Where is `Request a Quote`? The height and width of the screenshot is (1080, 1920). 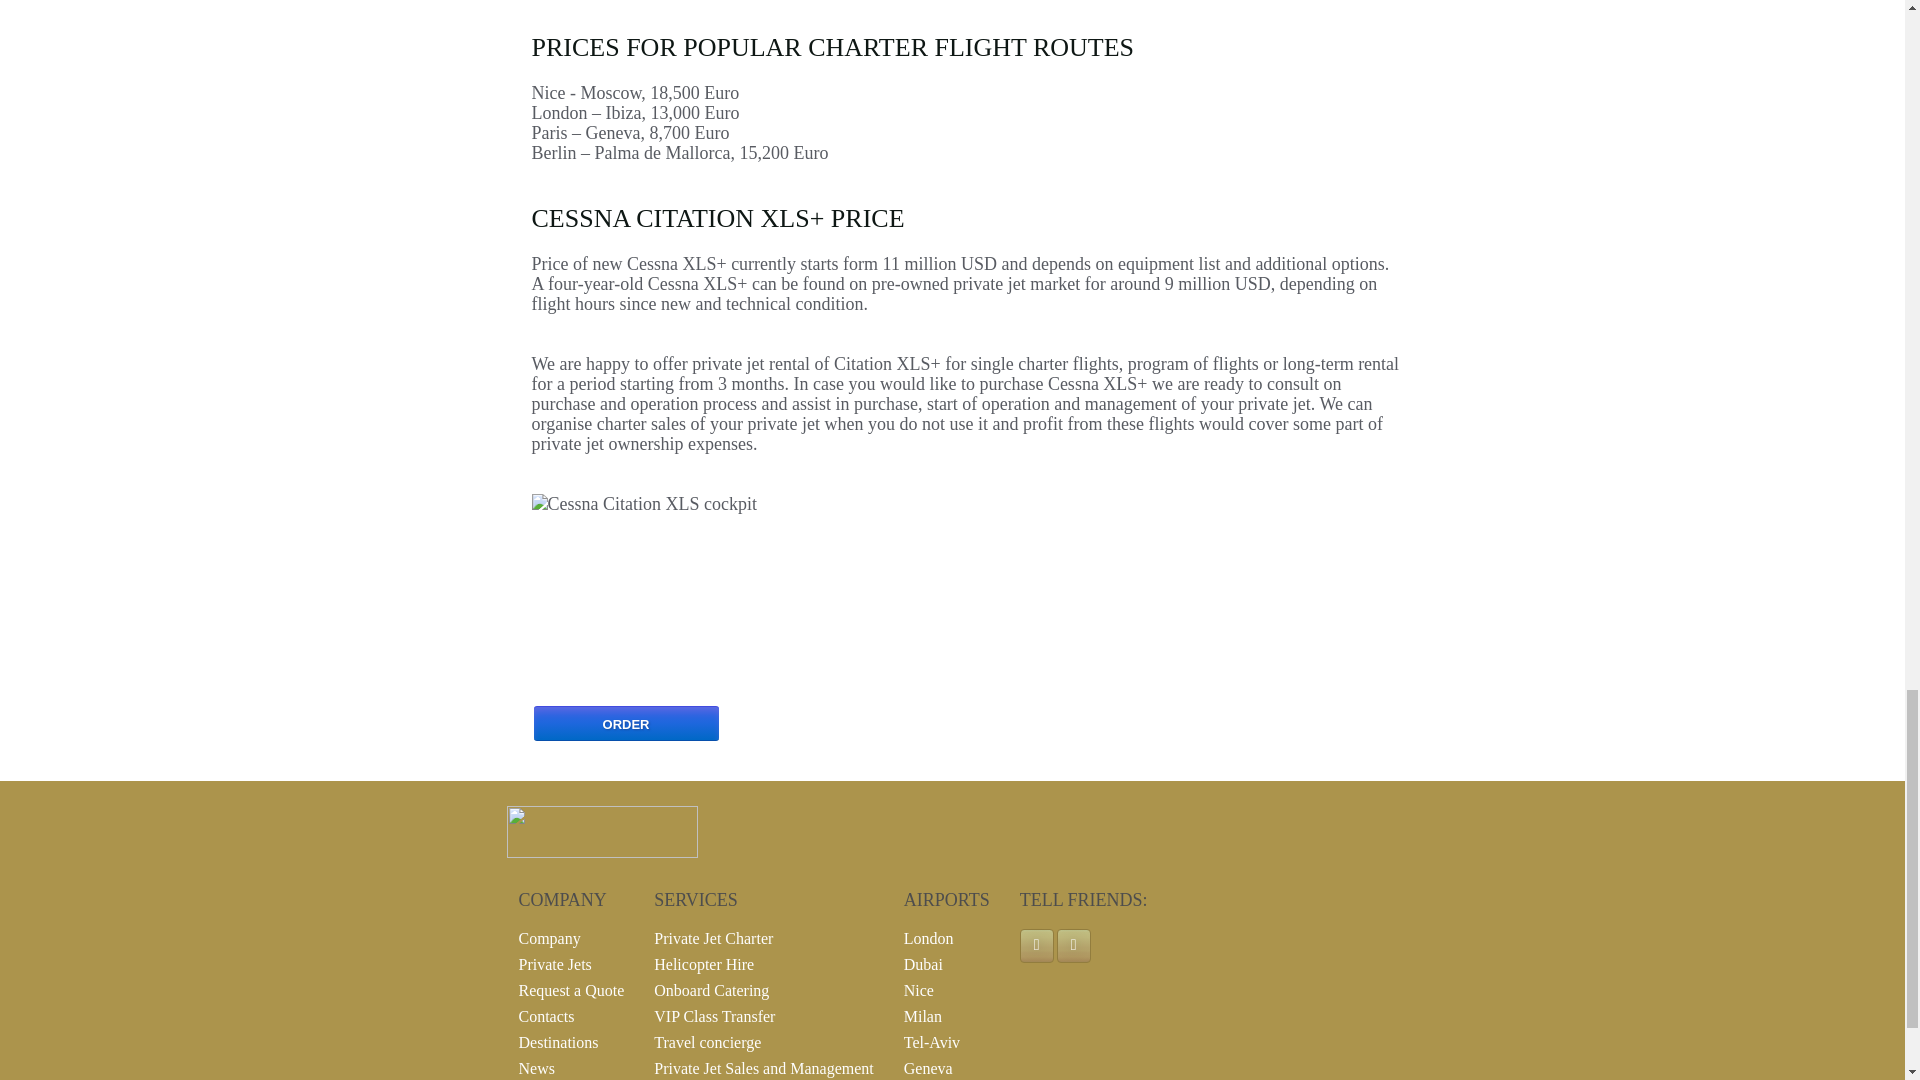
Request a Quote is located at coordinates (571, 990).